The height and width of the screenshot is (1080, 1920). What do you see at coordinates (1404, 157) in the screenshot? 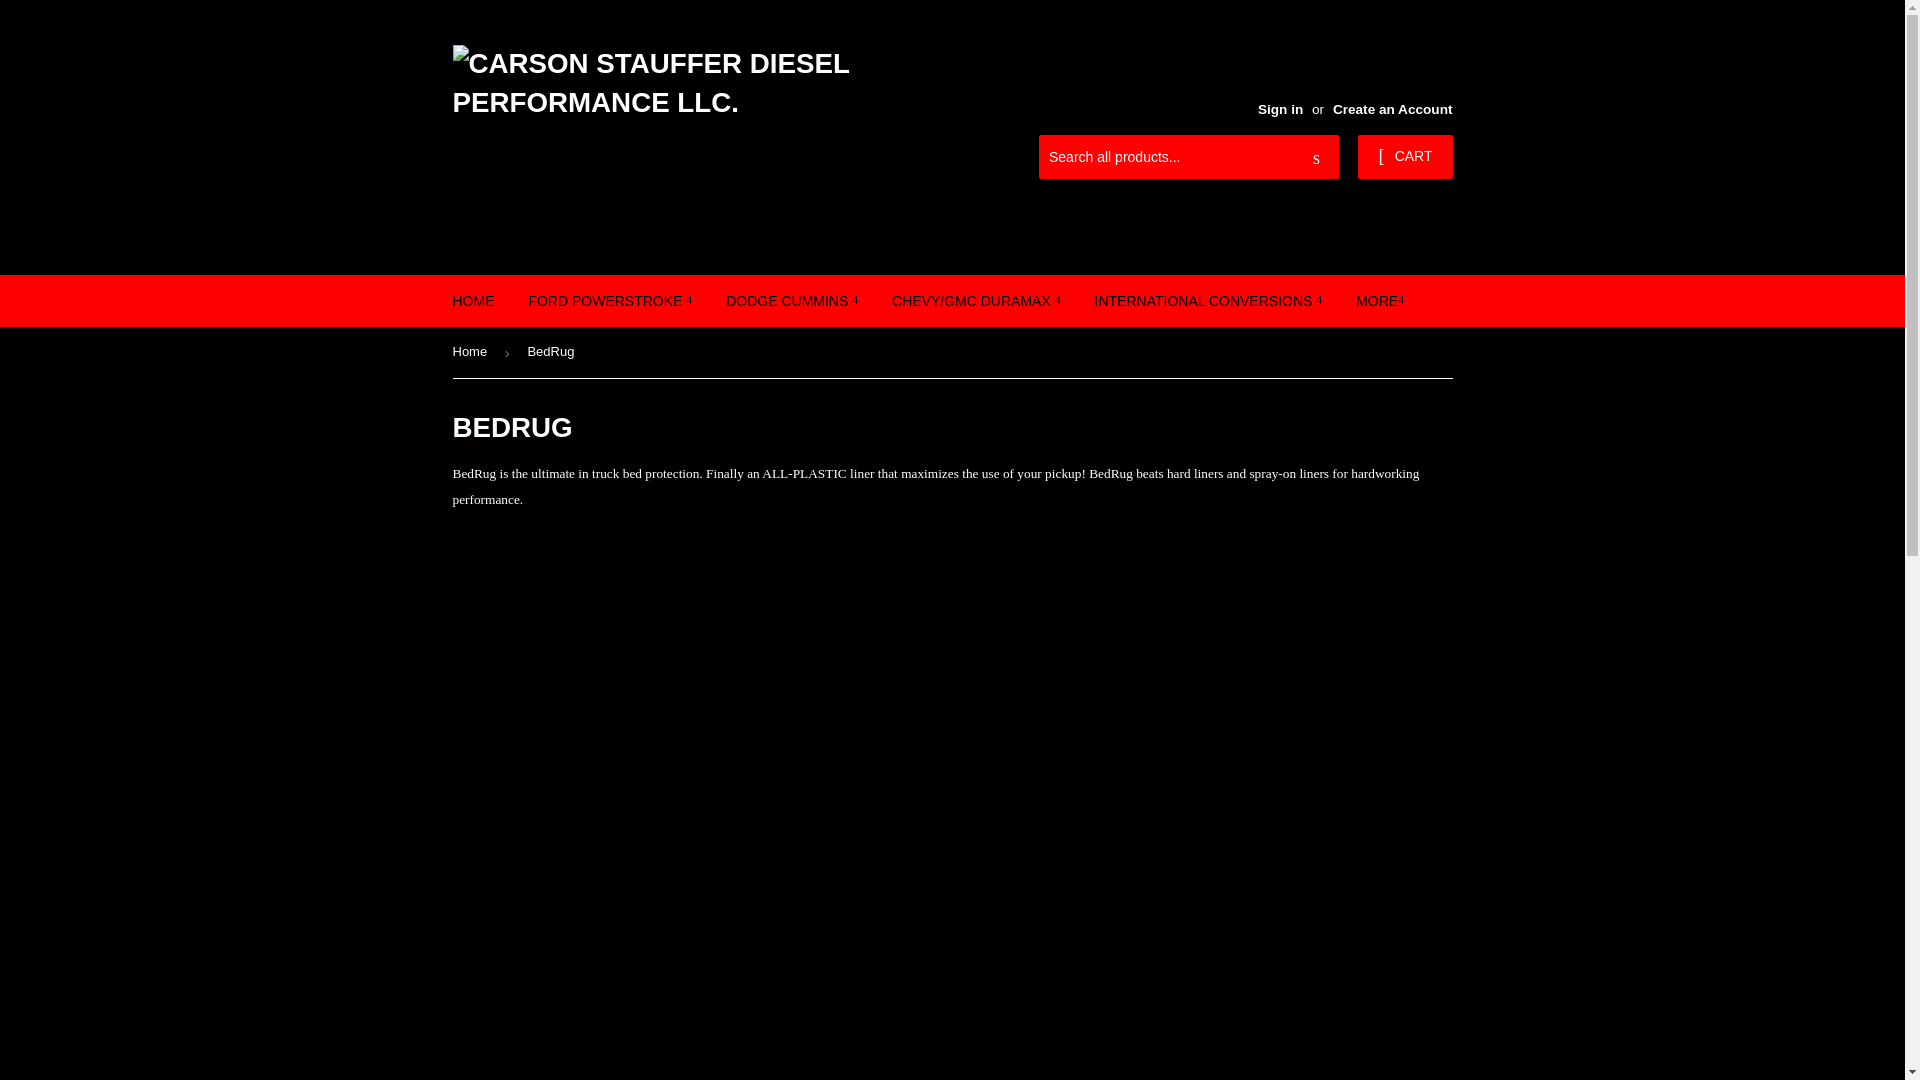
I see `CART` at bounding box center [1404, 157].